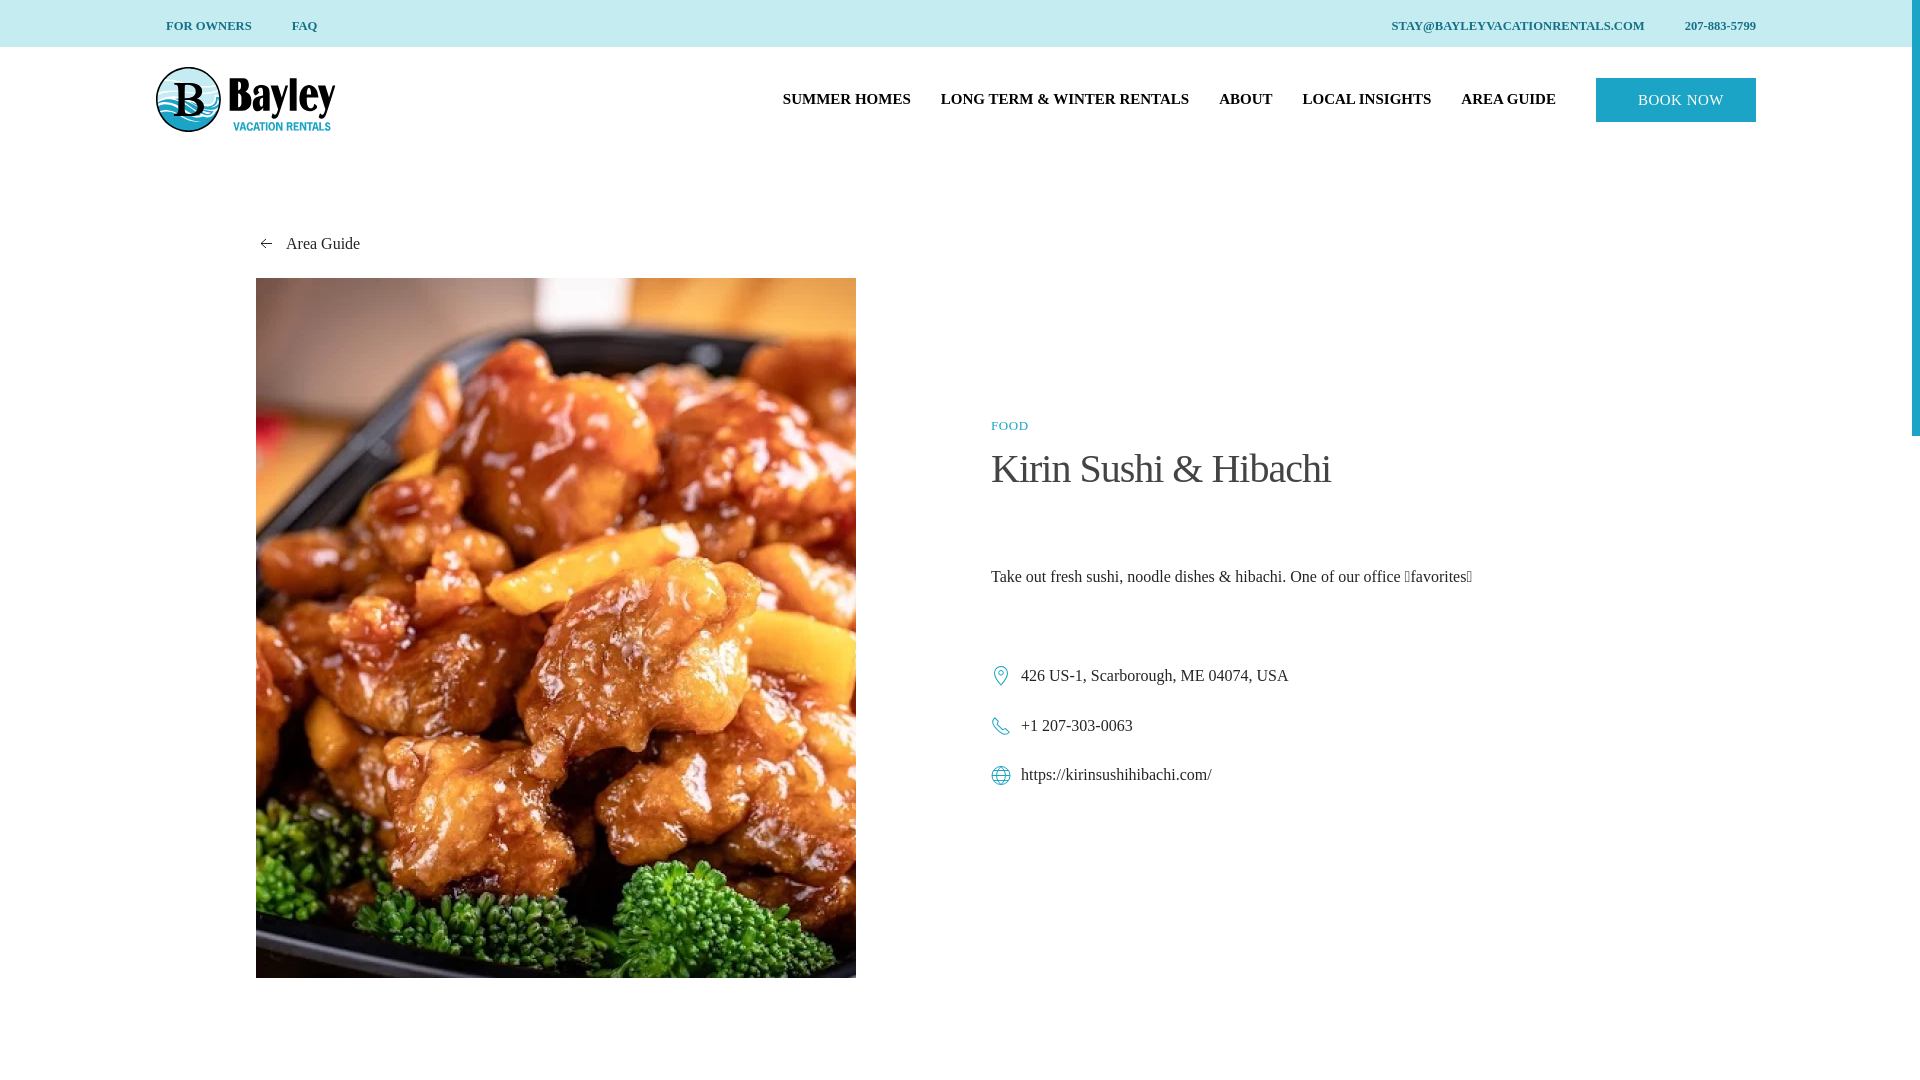 This screenshot has height=1080, width=1920. Describe the element at coordinates (1368, 100) in the screenshot. I see `LOCAL INSIGHTS` at that location.